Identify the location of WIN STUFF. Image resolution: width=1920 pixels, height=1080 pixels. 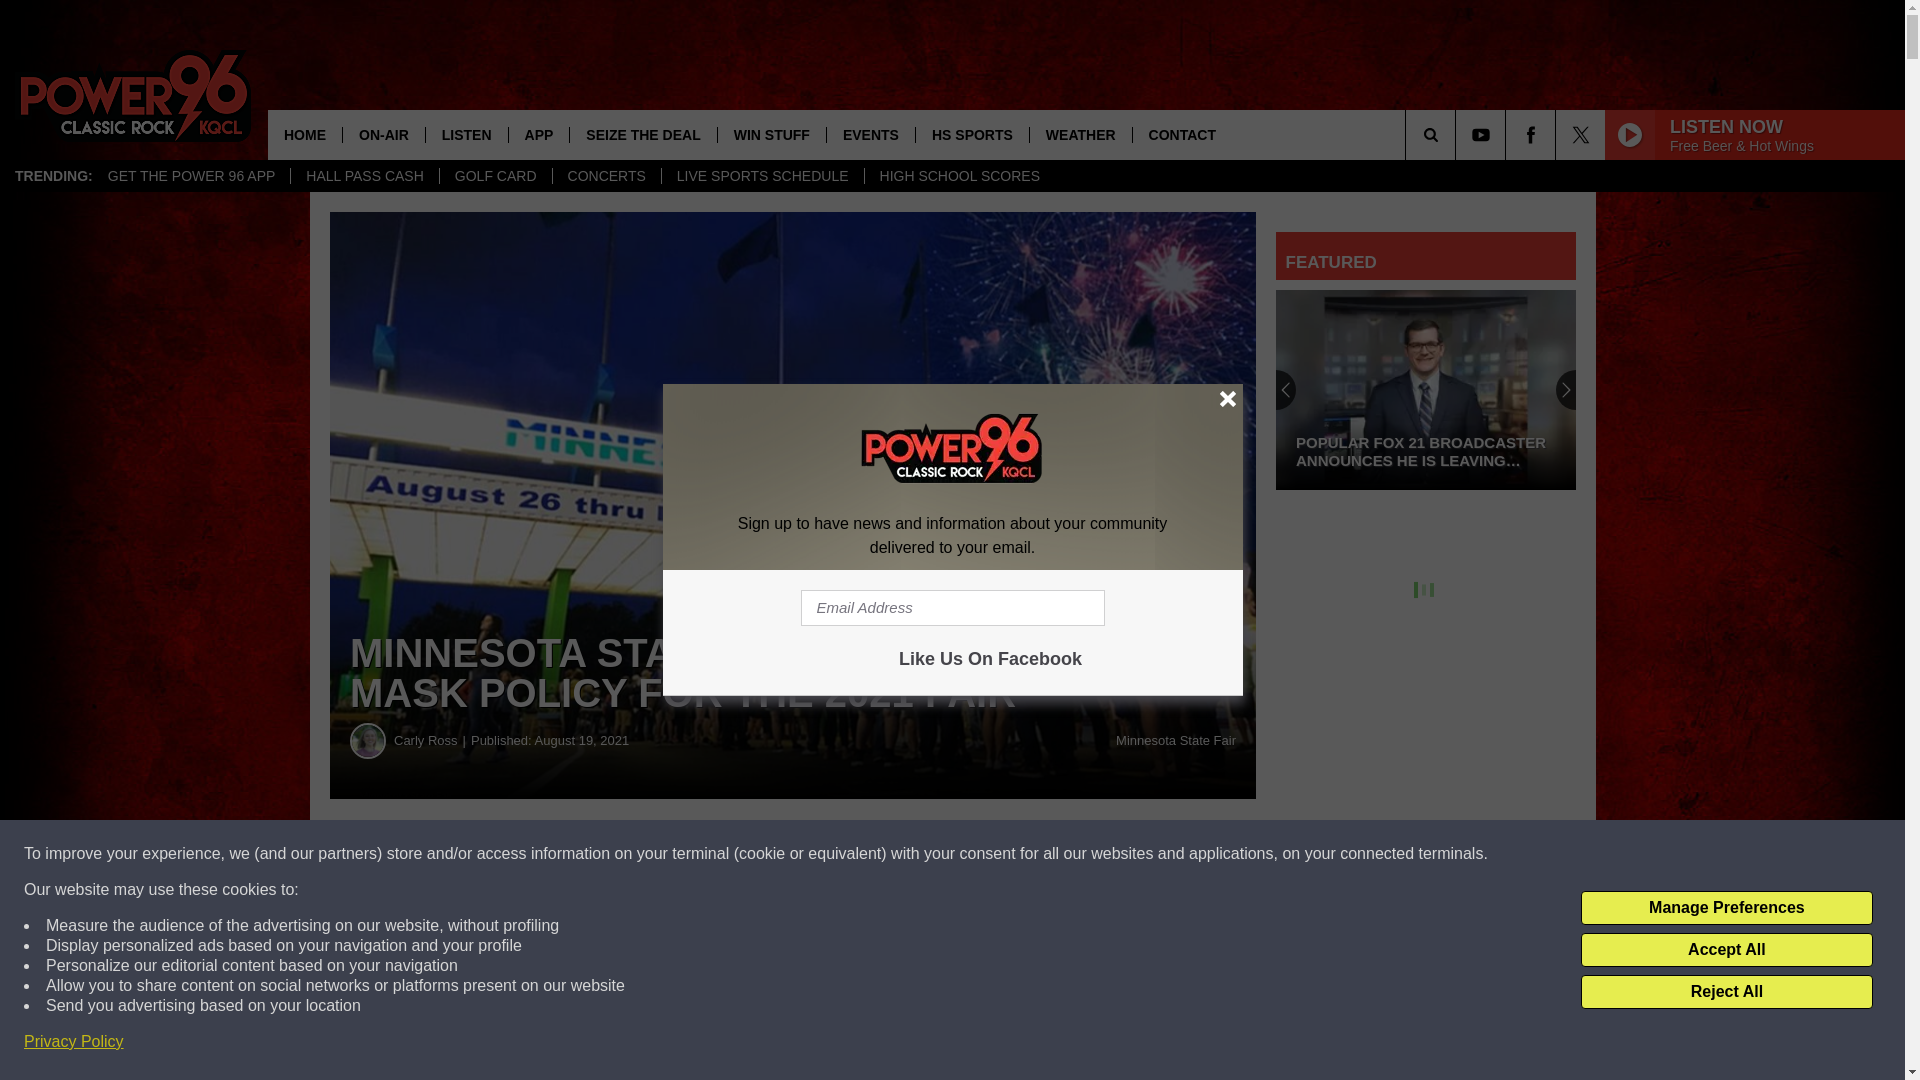
(770, 134).